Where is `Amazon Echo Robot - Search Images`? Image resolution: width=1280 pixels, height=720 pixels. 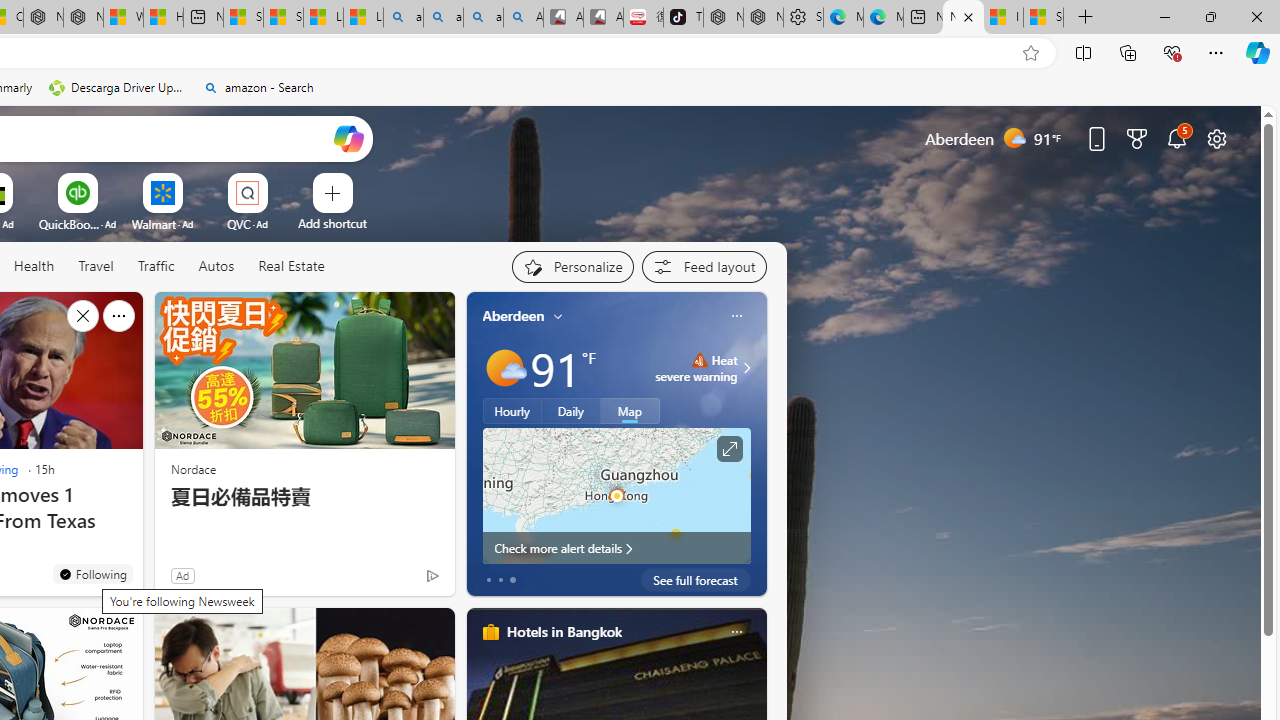 Amazon Echo Robot - Search Images is located at coordinates (523, 18).